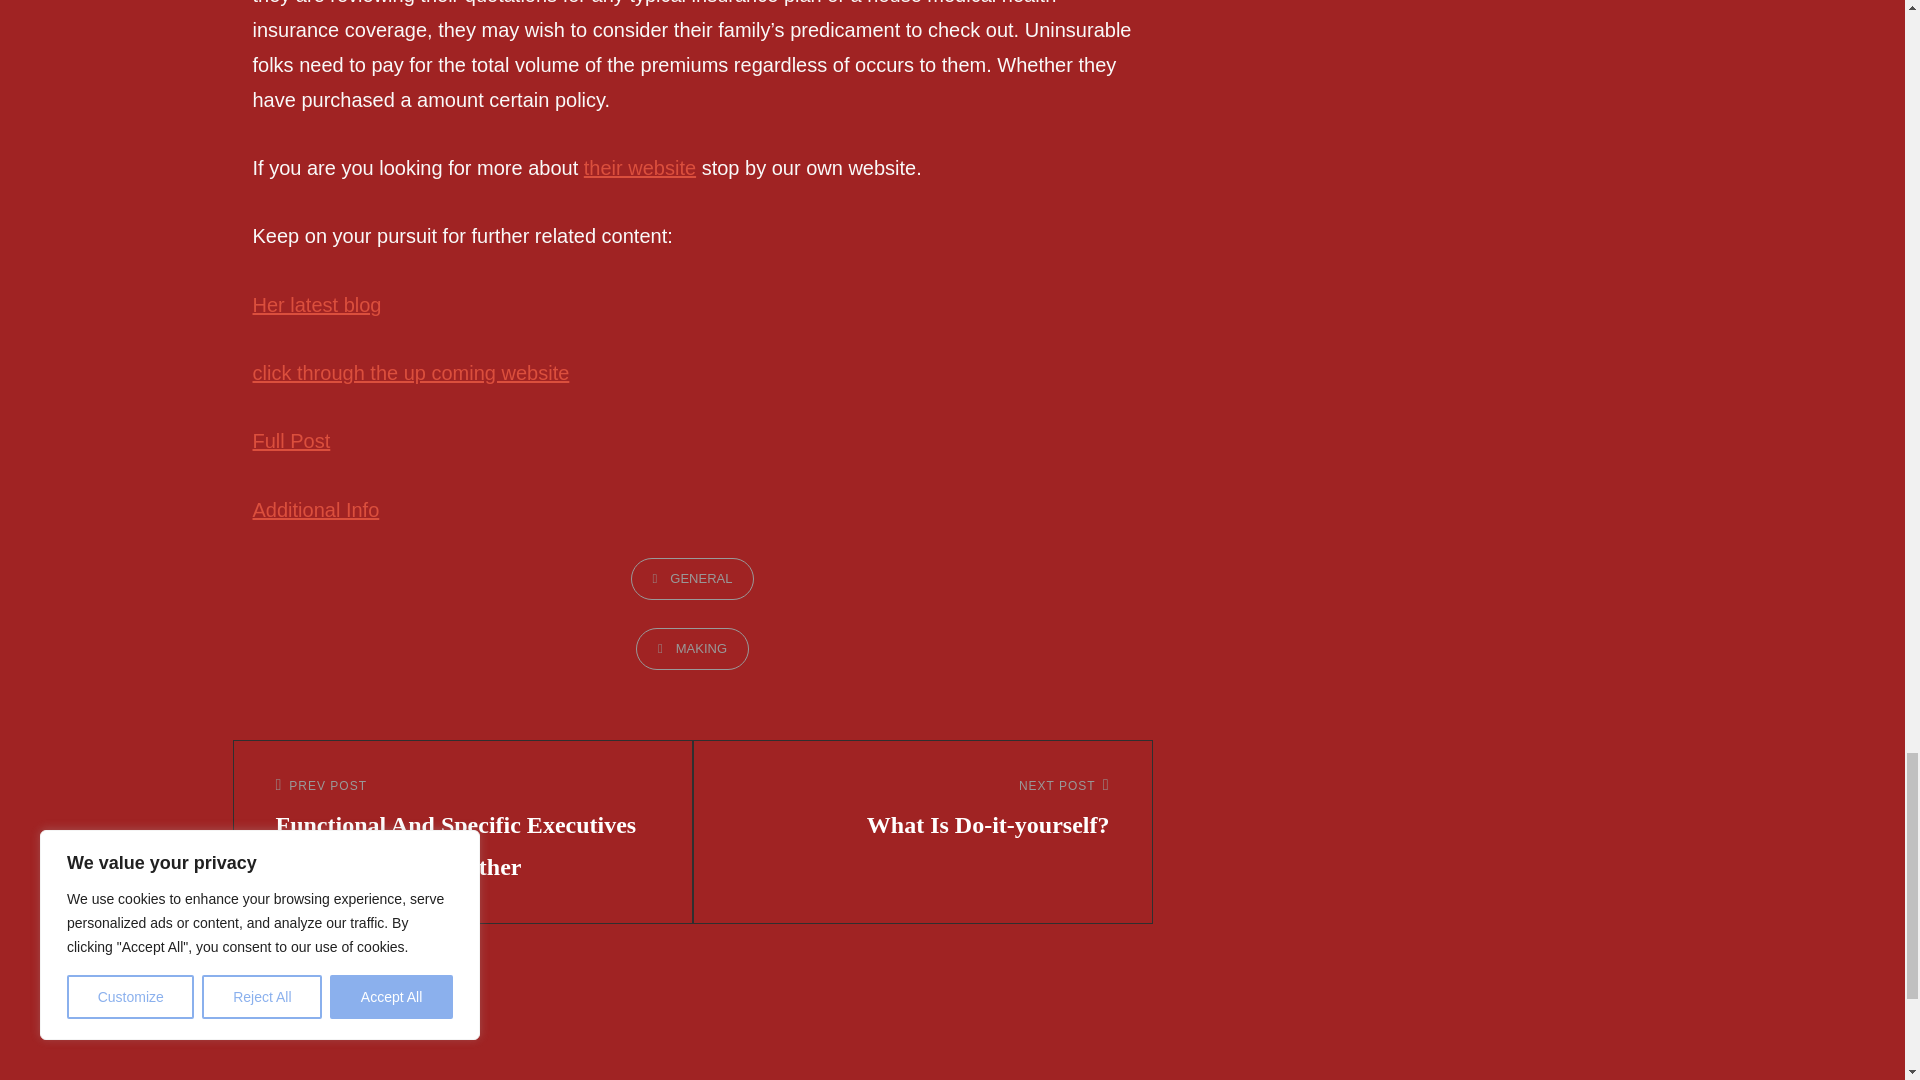 The image size is (1920, 1080). What do you see at coordinates (410, 372) in the screenshot?
I see `click through the up coming website` at bounding box center [410, 372].